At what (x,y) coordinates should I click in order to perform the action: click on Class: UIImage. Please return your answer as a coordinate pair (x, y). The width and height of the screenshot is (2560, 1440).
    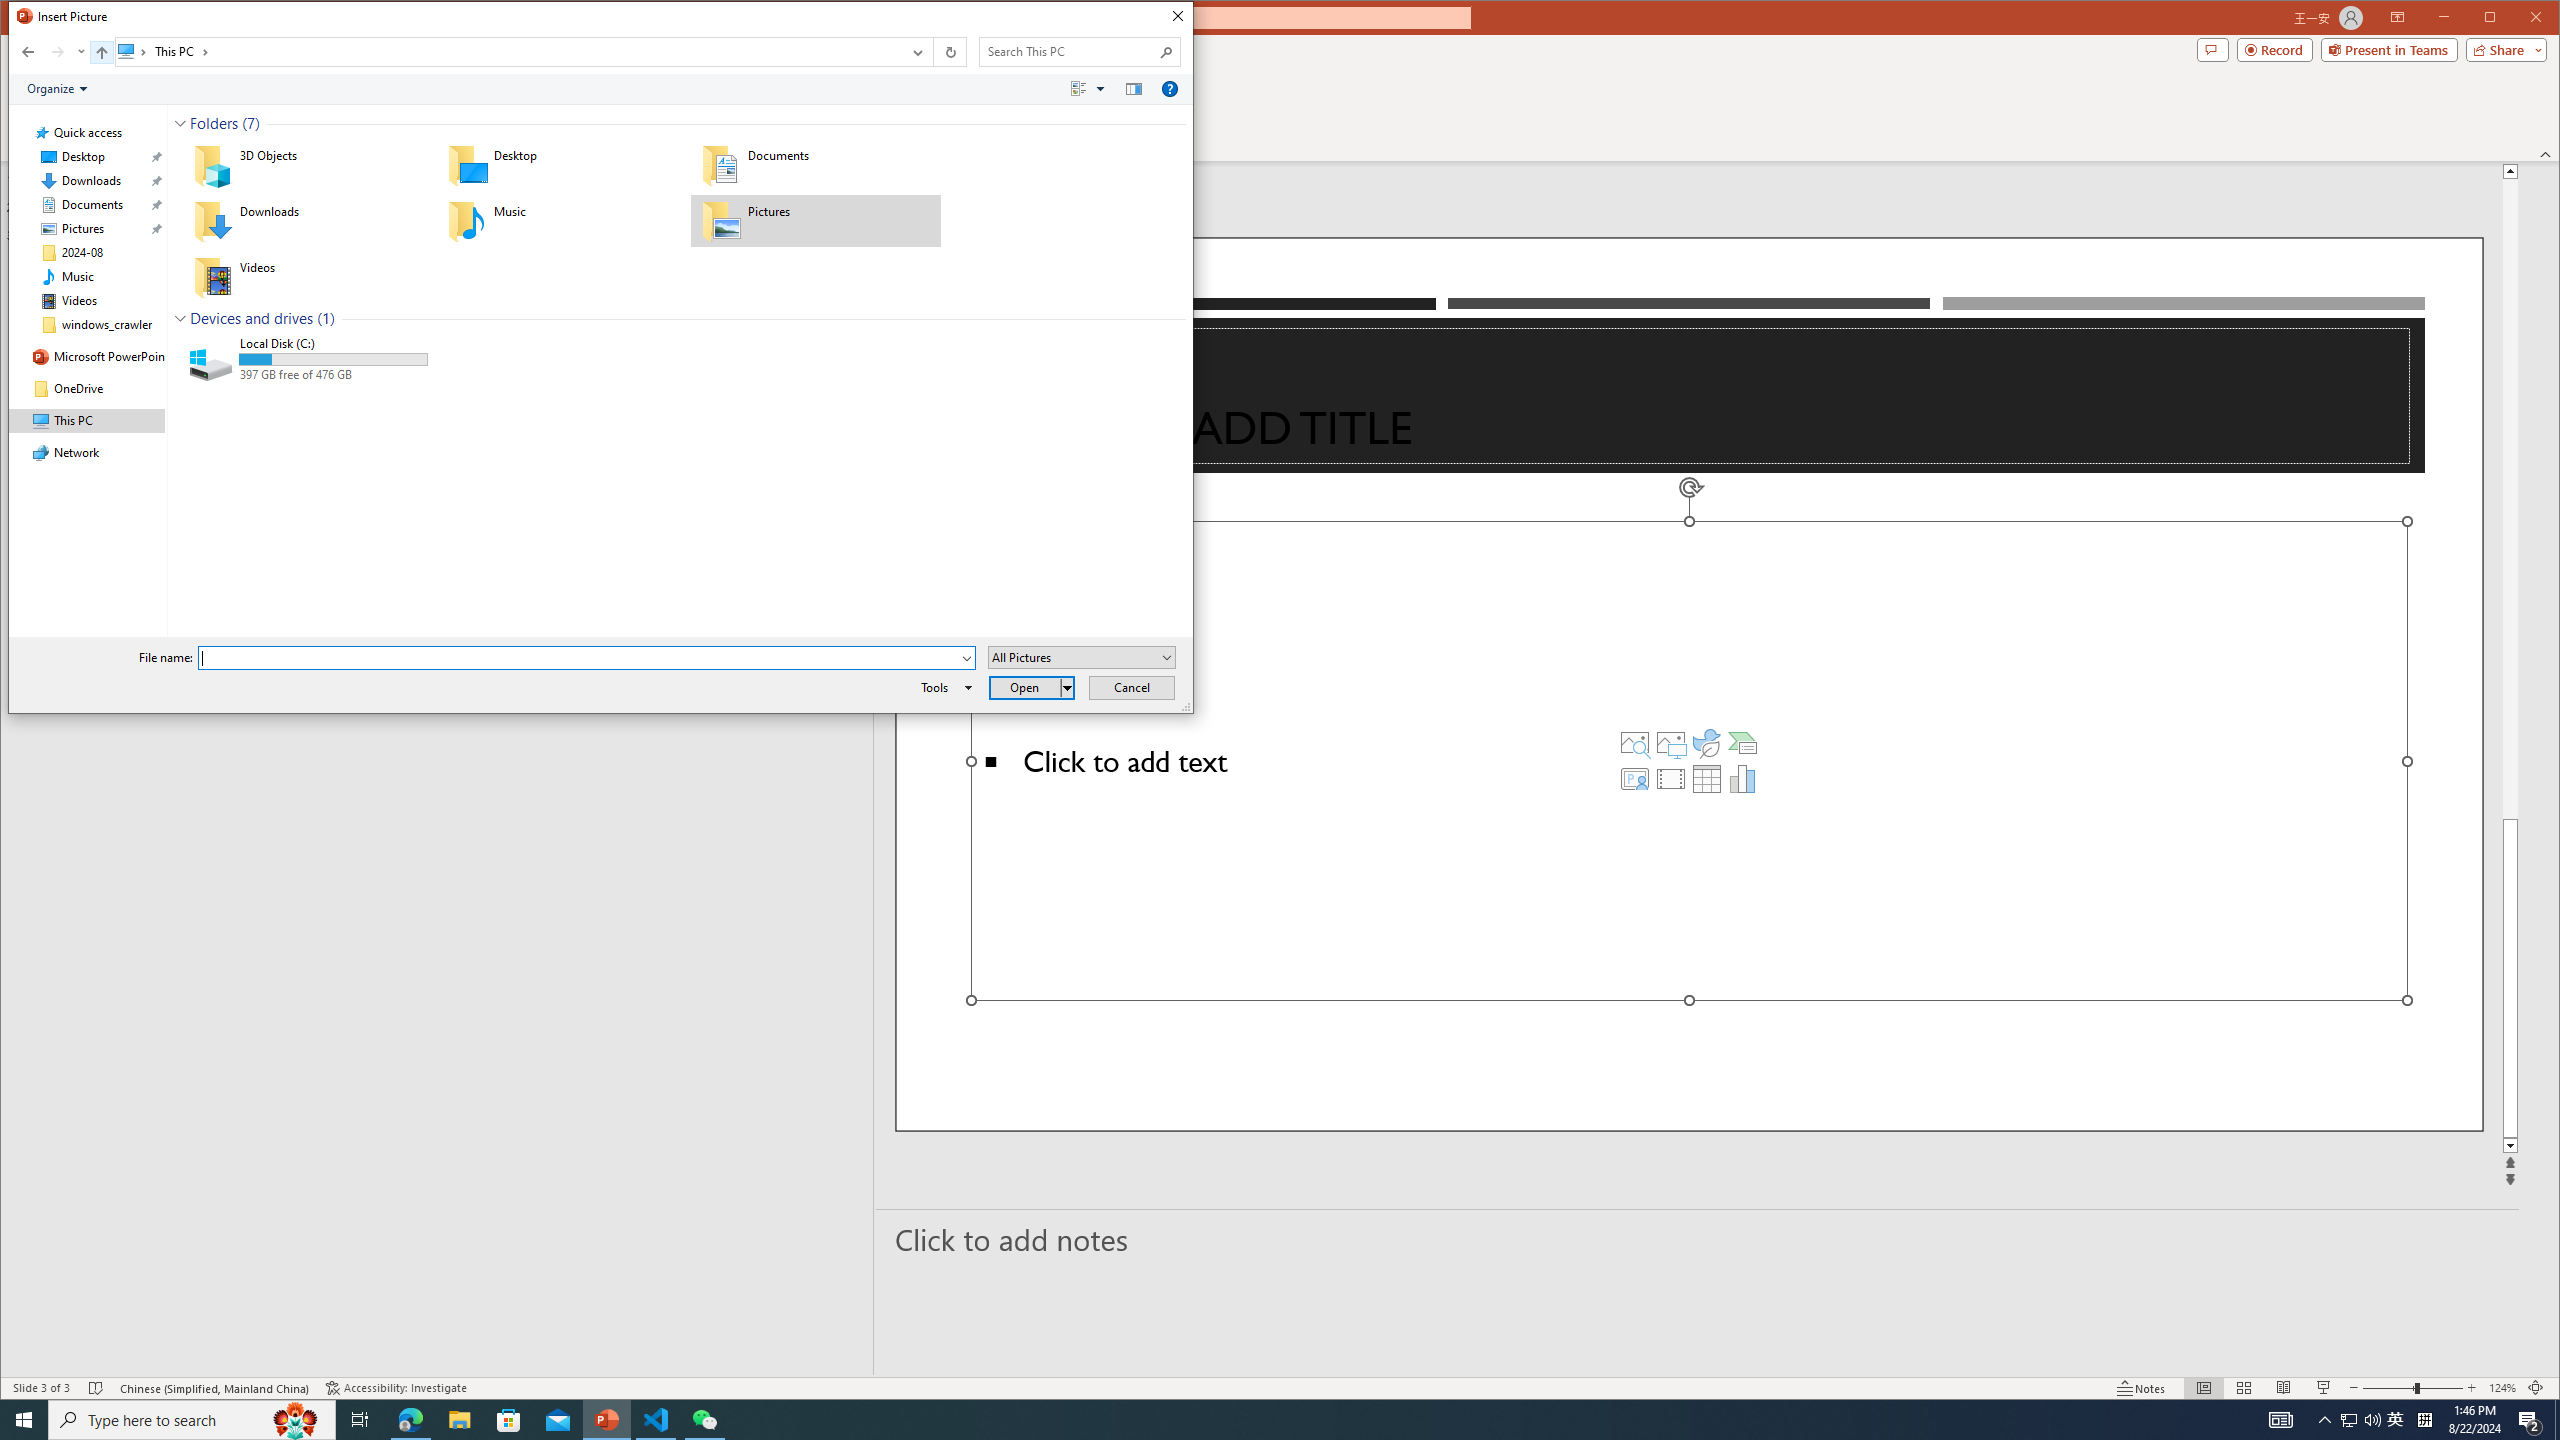
    Looking at the image, I should click on (212, 360).